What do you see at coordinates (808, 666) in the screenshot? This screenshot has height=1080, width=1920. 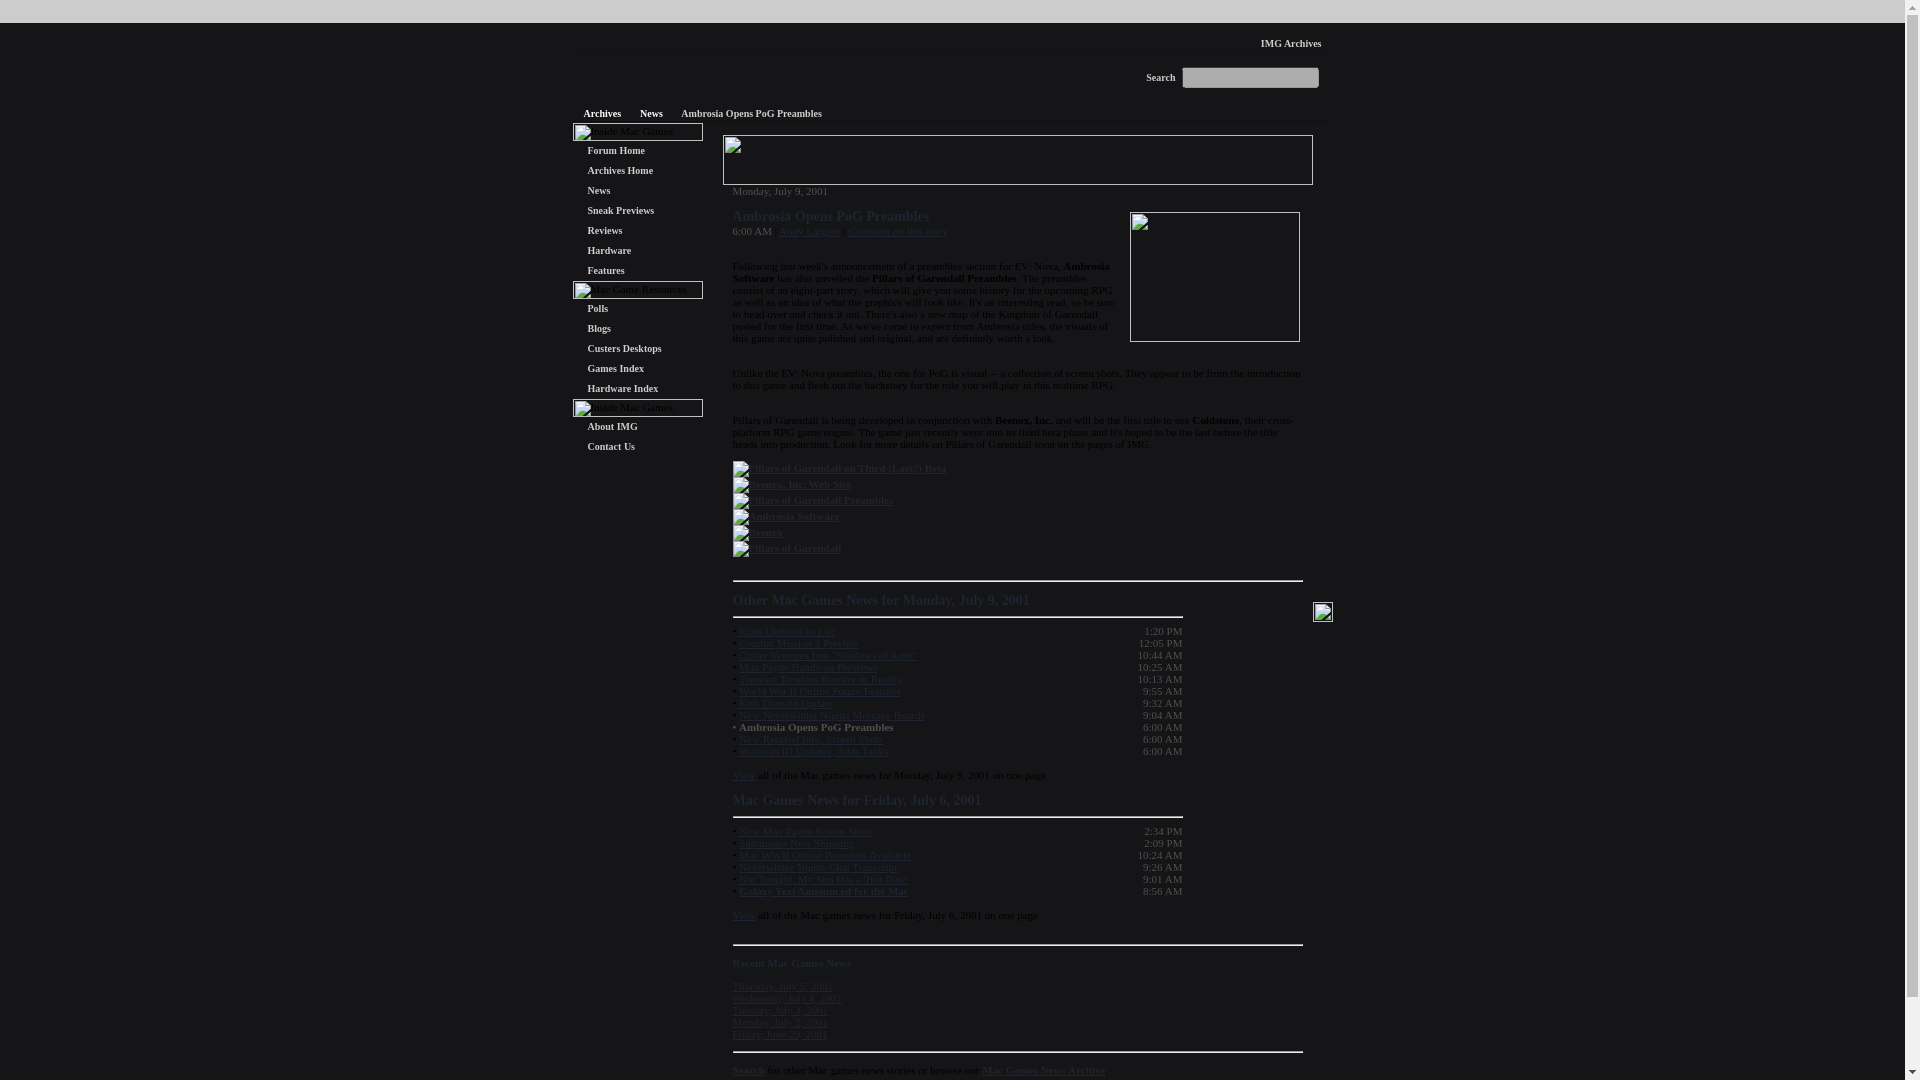 I see `Max Payne Hands-on Previews` at bounding box center [808, 666].